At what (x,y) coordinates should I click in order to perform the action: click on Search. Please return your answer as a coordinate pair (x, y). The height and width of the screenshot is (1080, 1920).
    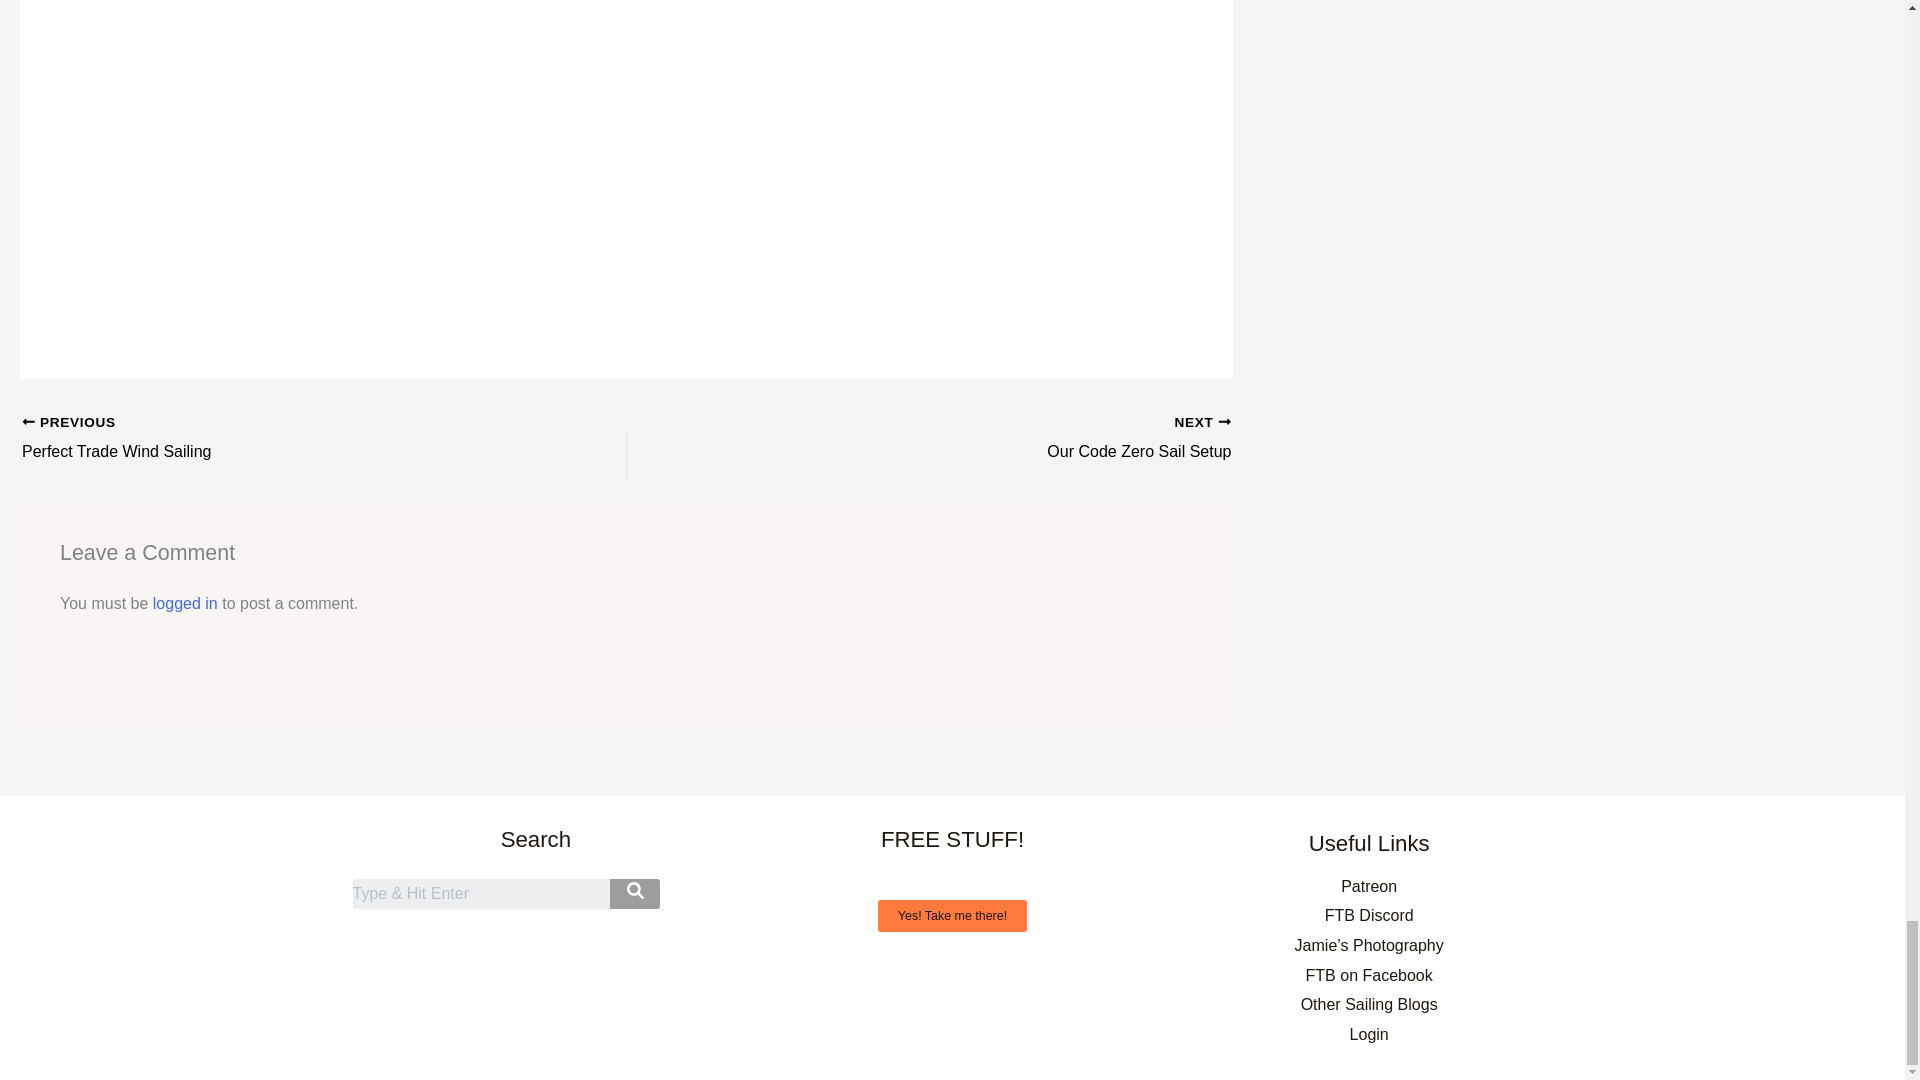
    Looking at the image, I should click on (988, 451).